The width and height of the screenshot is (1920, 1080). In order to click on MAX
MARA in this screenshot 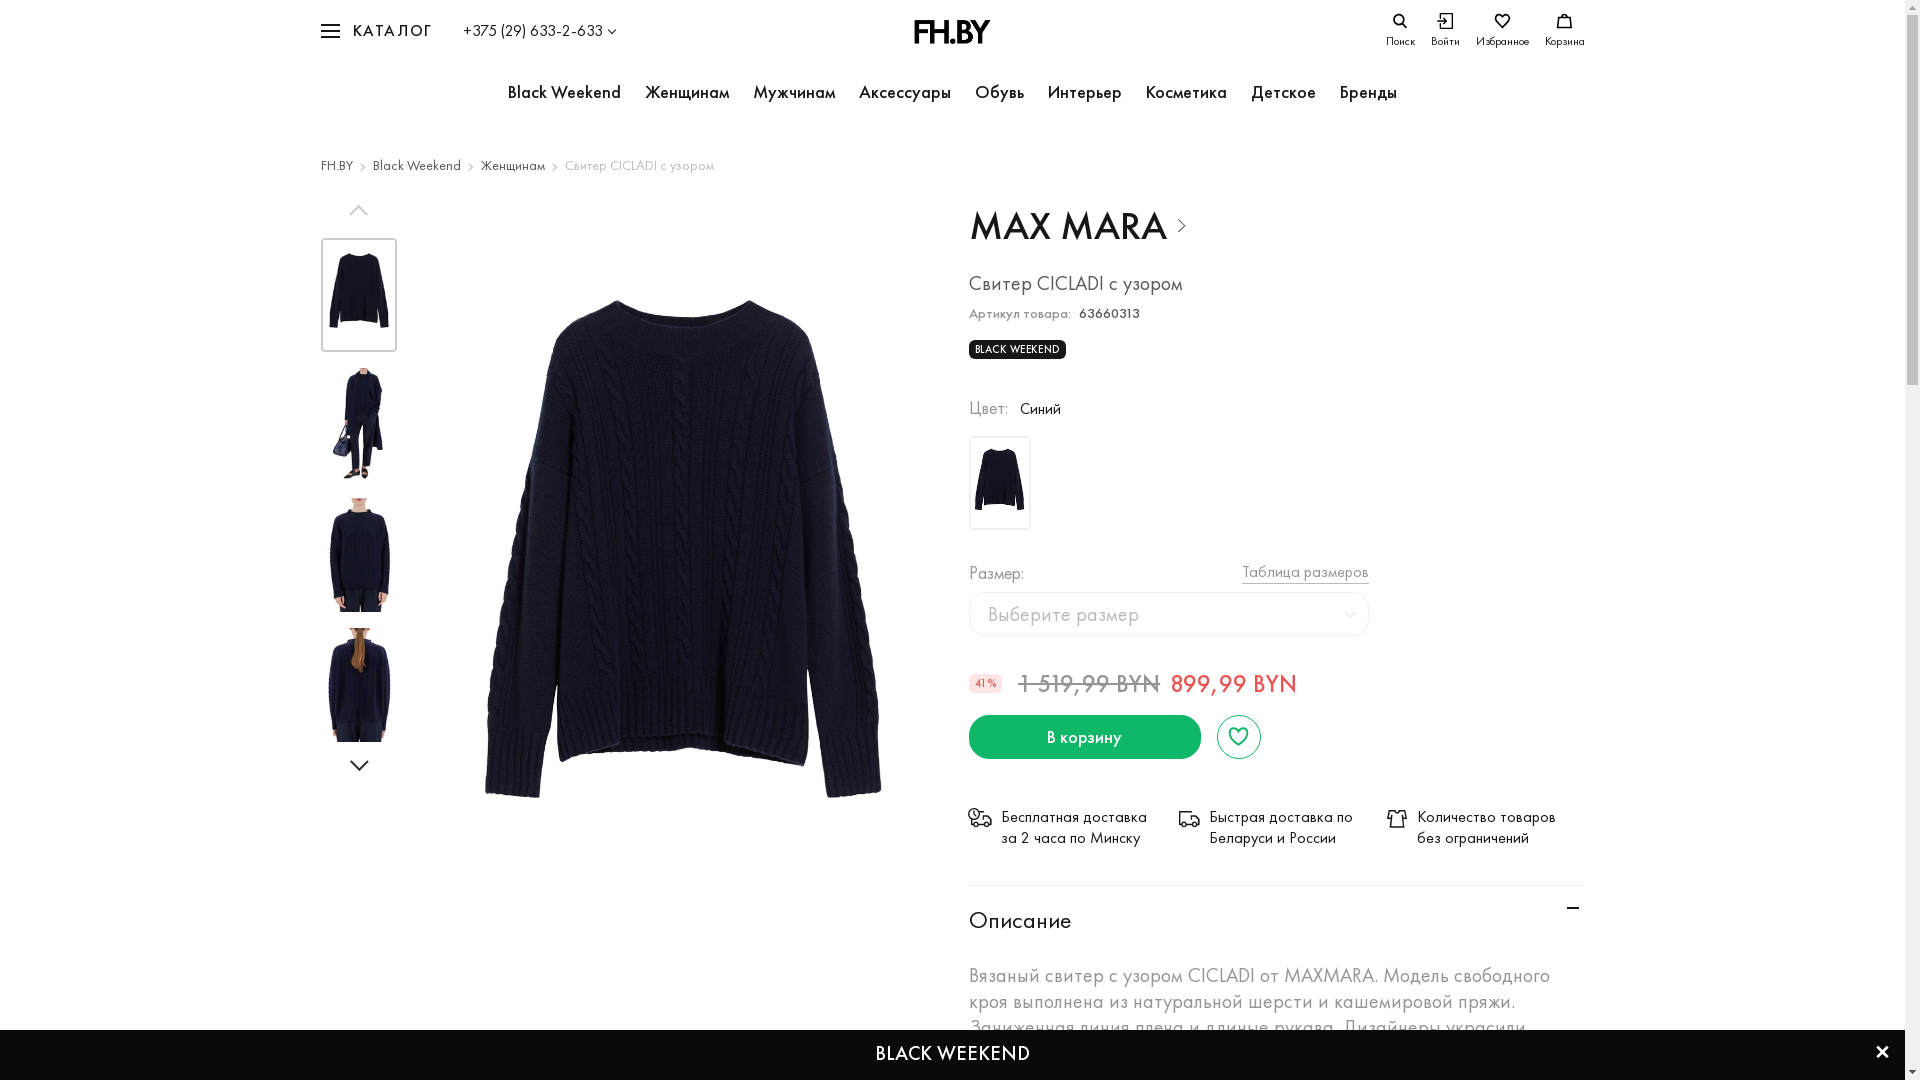, I will do `click(1078, 226)`.